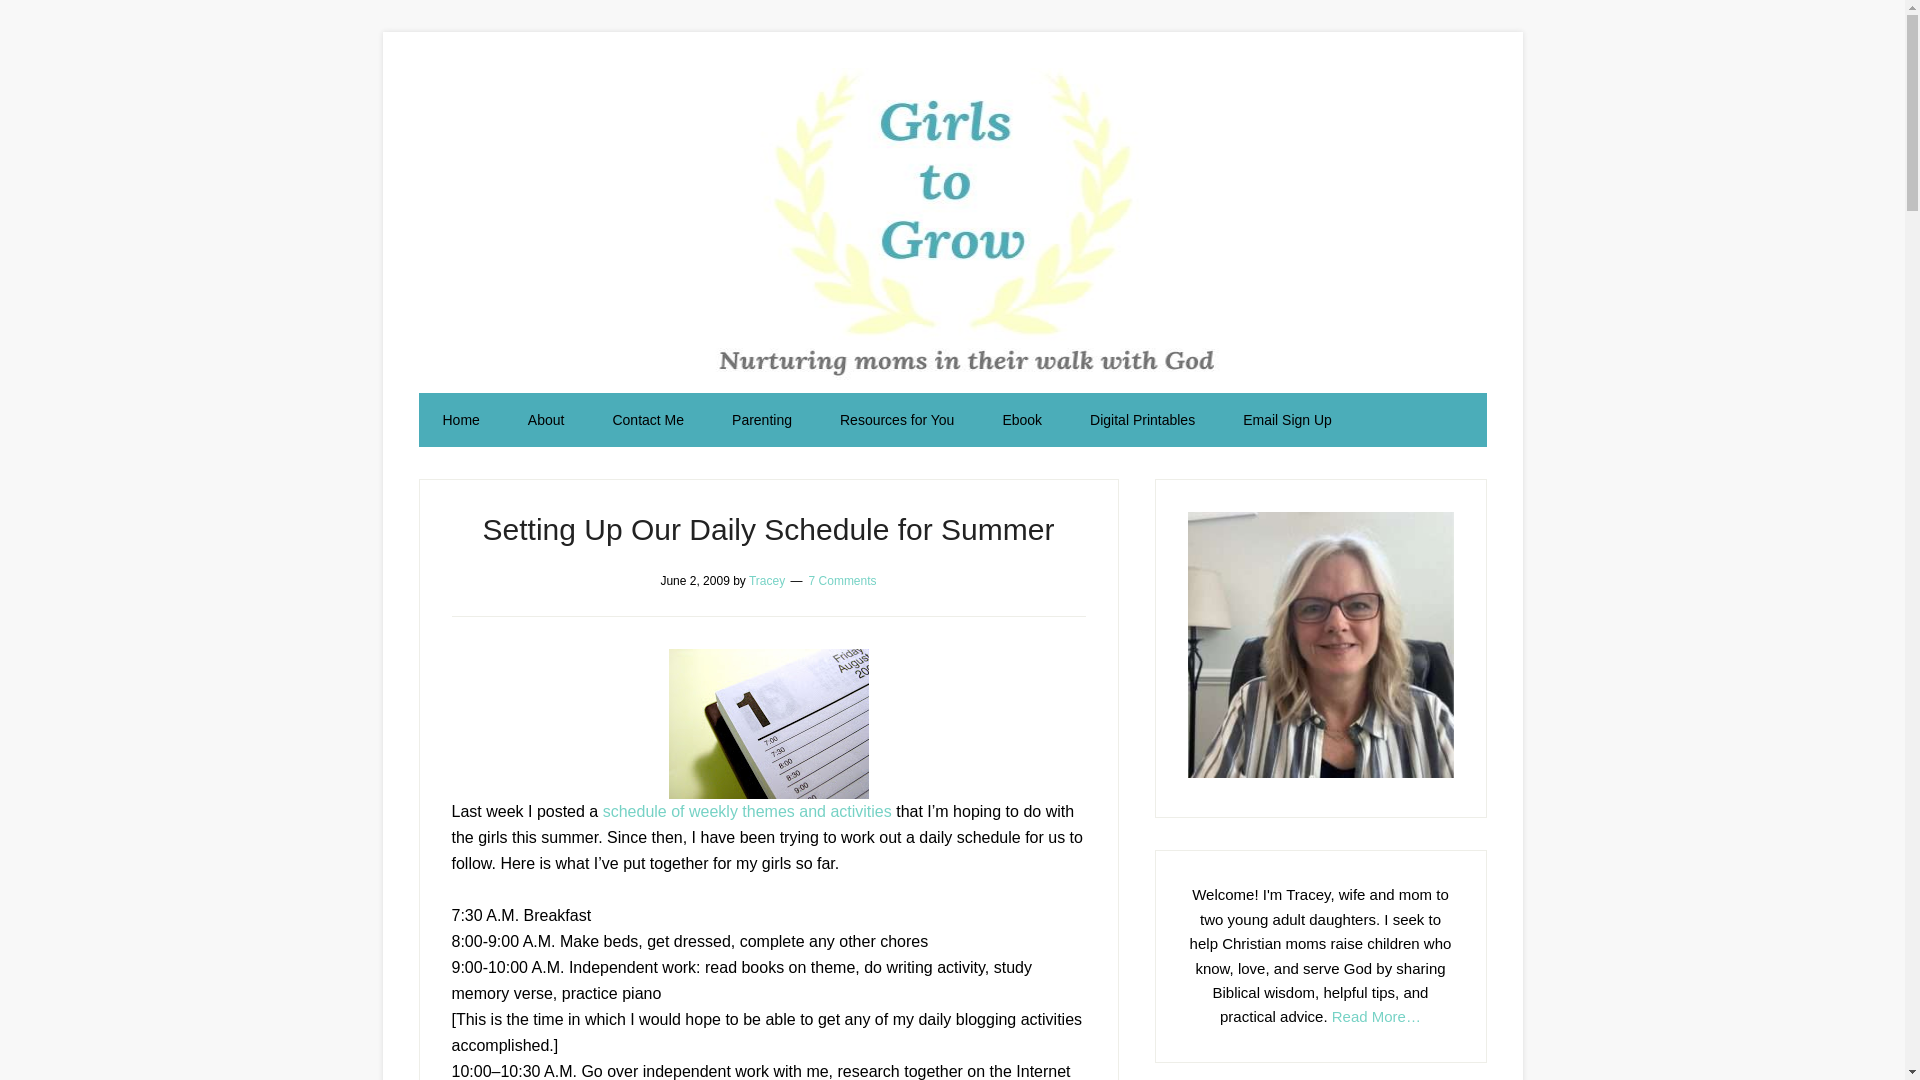 The height and width of the screenshot is (1080, 1920). Describe the element at coordinates (1142, 420) in the screenshot. I see `Digital Printables` at that location.